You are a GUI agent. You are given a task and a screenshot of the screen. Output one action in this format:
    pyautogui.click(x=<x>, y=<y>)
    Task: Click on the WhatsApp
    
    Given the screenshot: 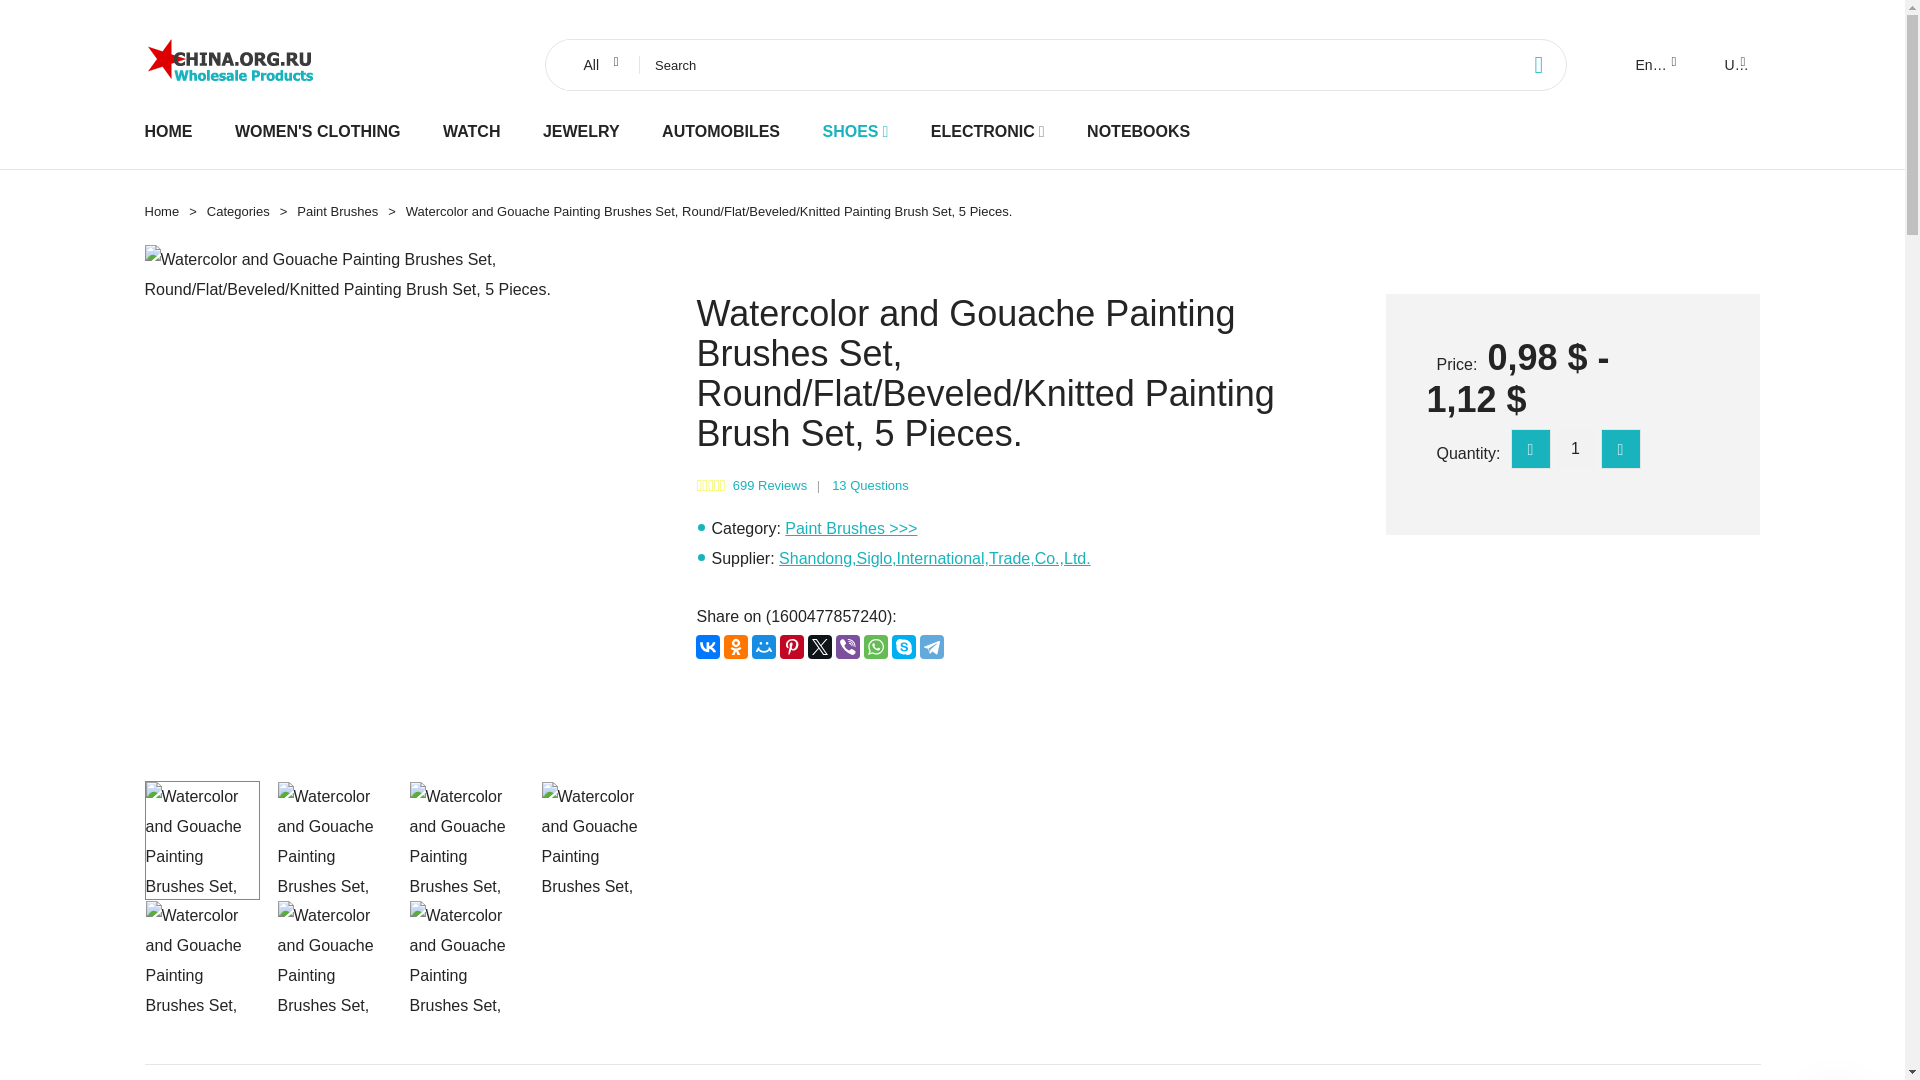 What is the action you would take?
    pyautogui.click(x=876, y=646)
    